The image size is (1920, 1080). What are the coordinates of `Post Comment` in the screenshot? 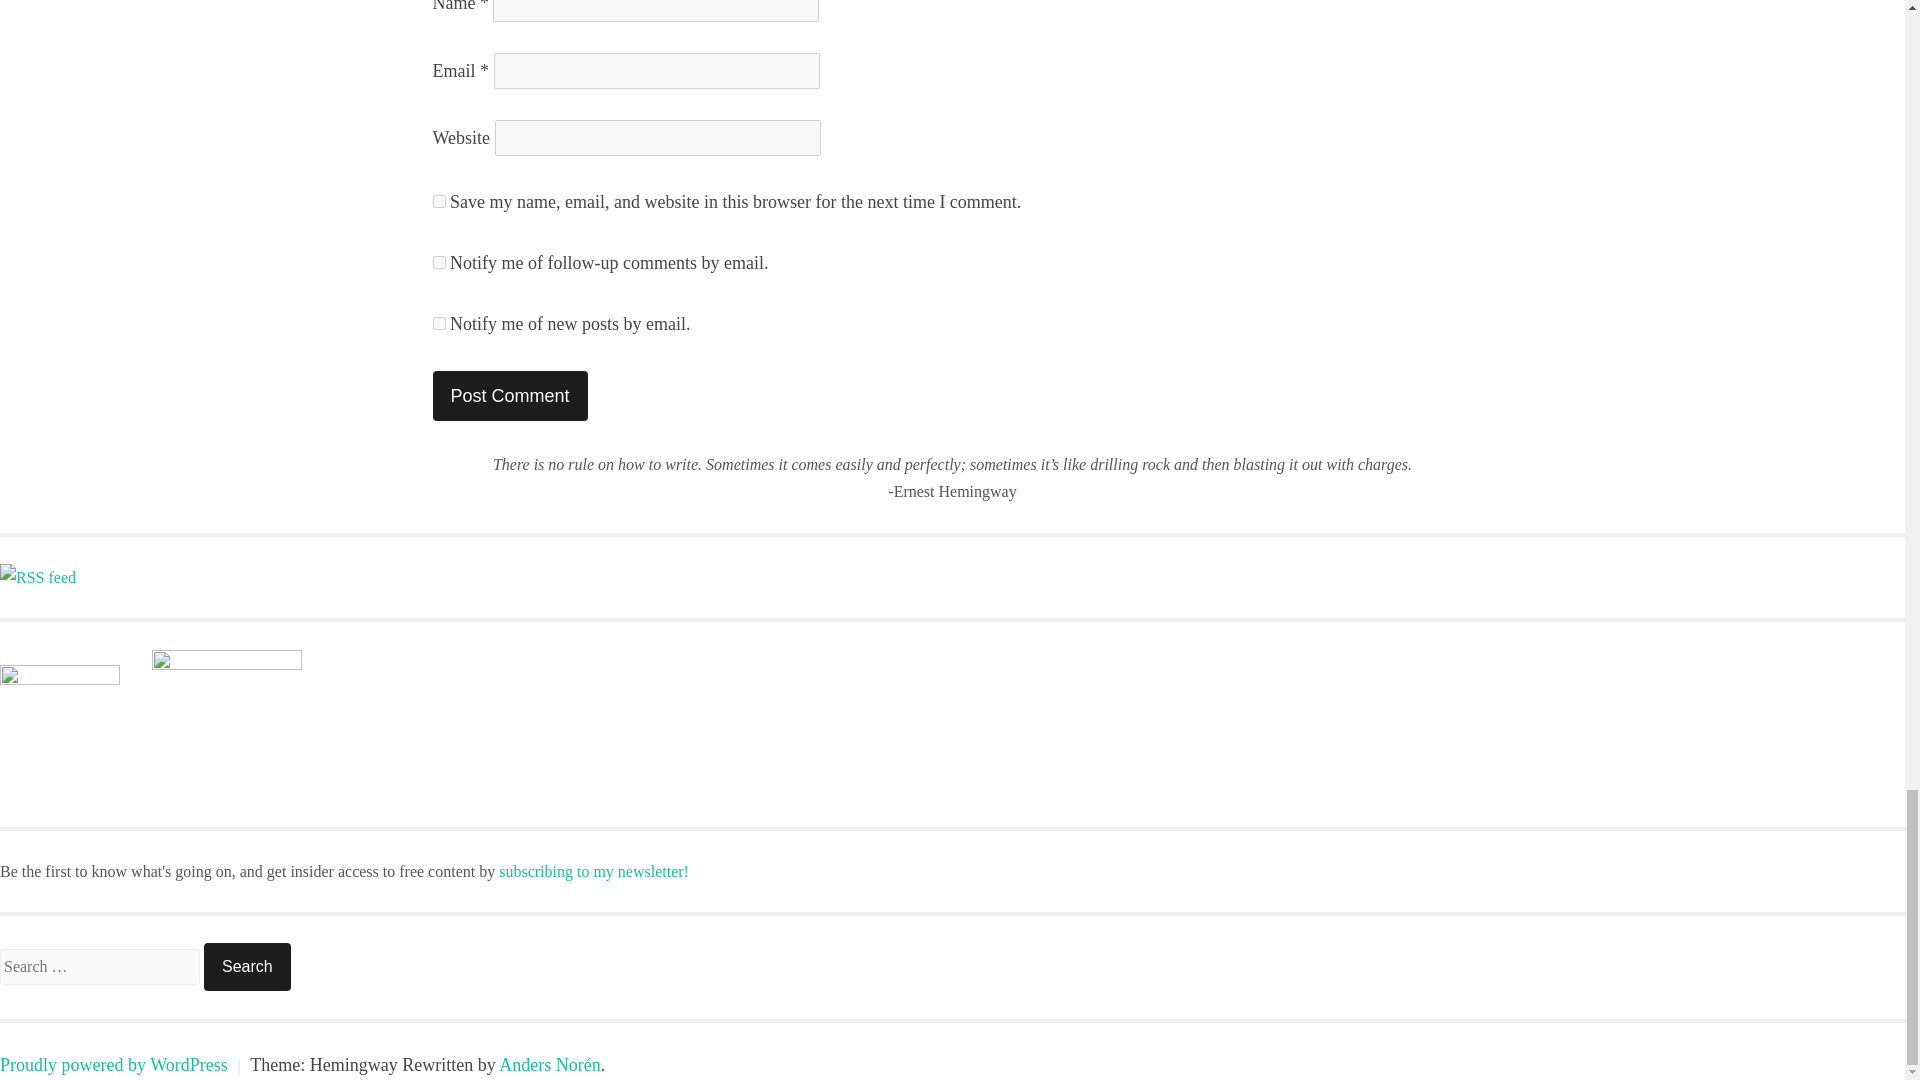 It's located at (510, 396).